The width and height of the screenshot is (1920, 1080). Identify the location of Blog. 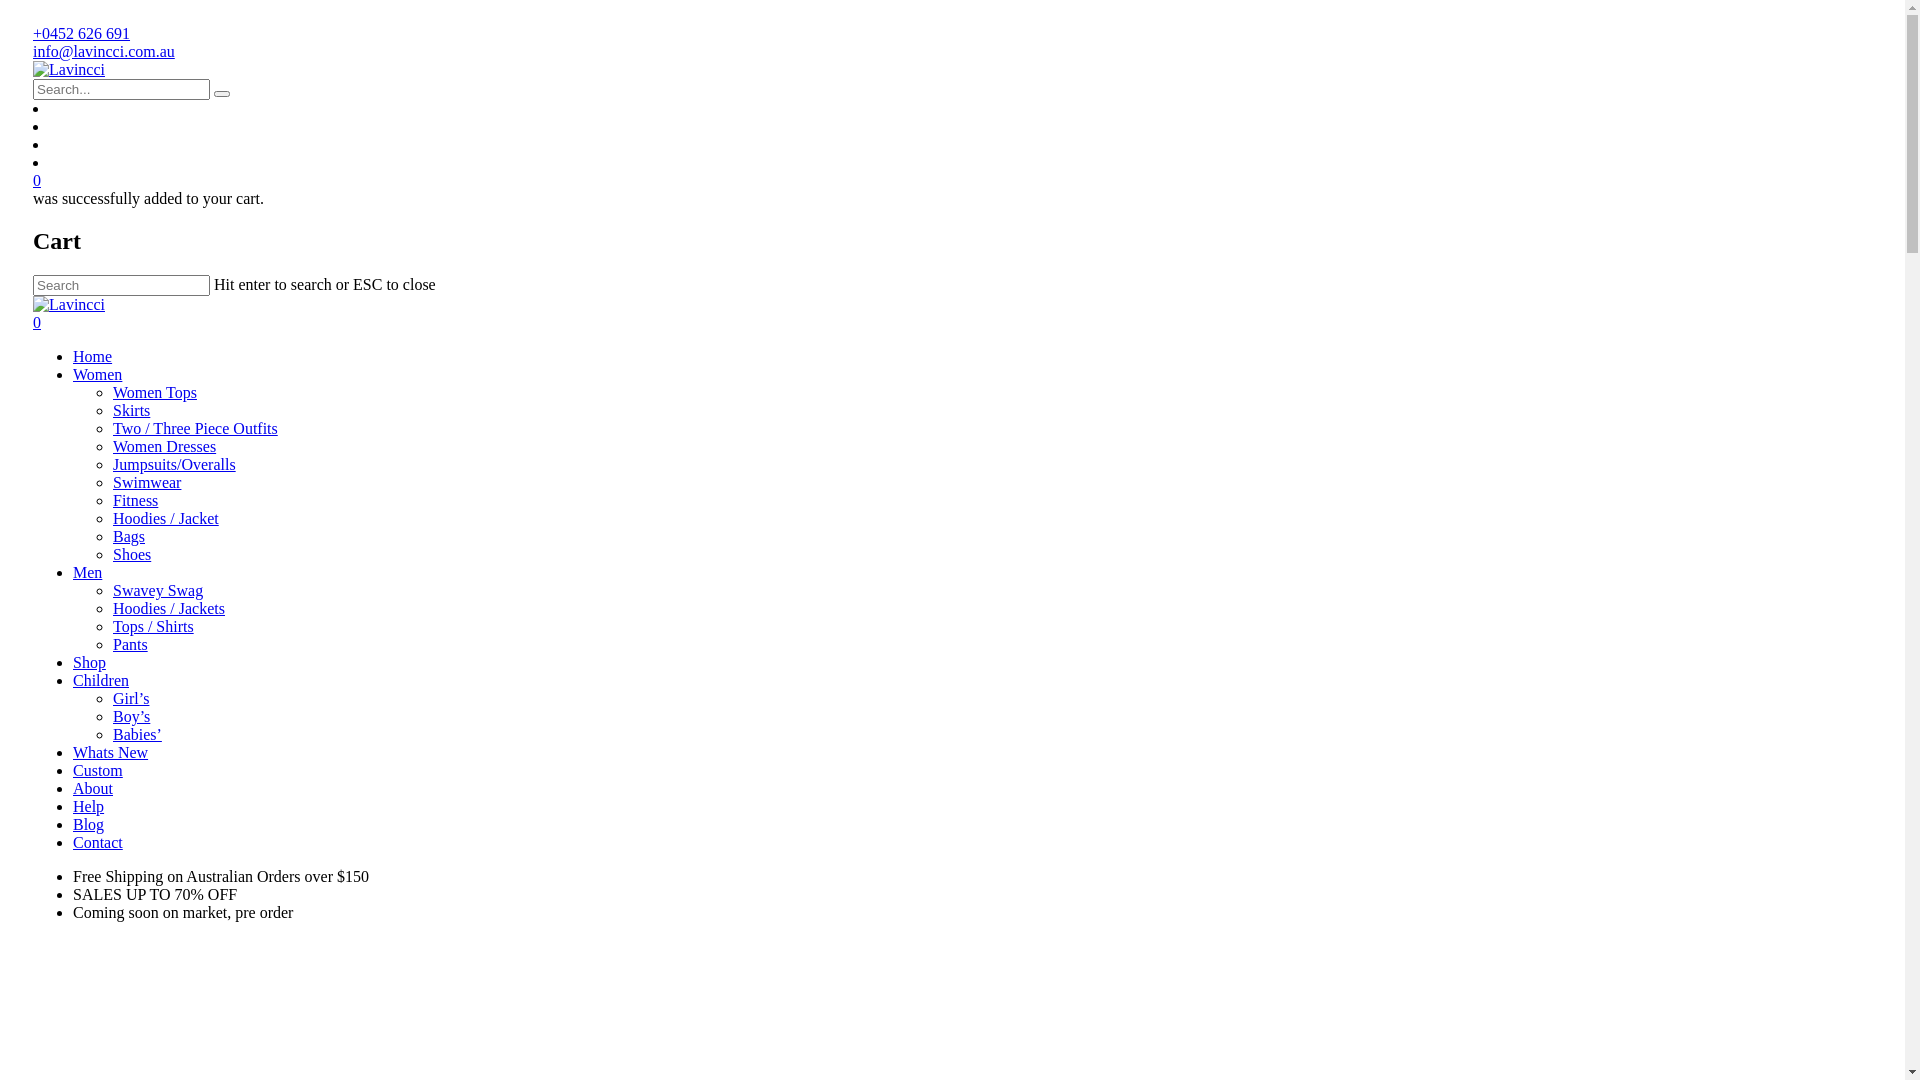
(88, 824).